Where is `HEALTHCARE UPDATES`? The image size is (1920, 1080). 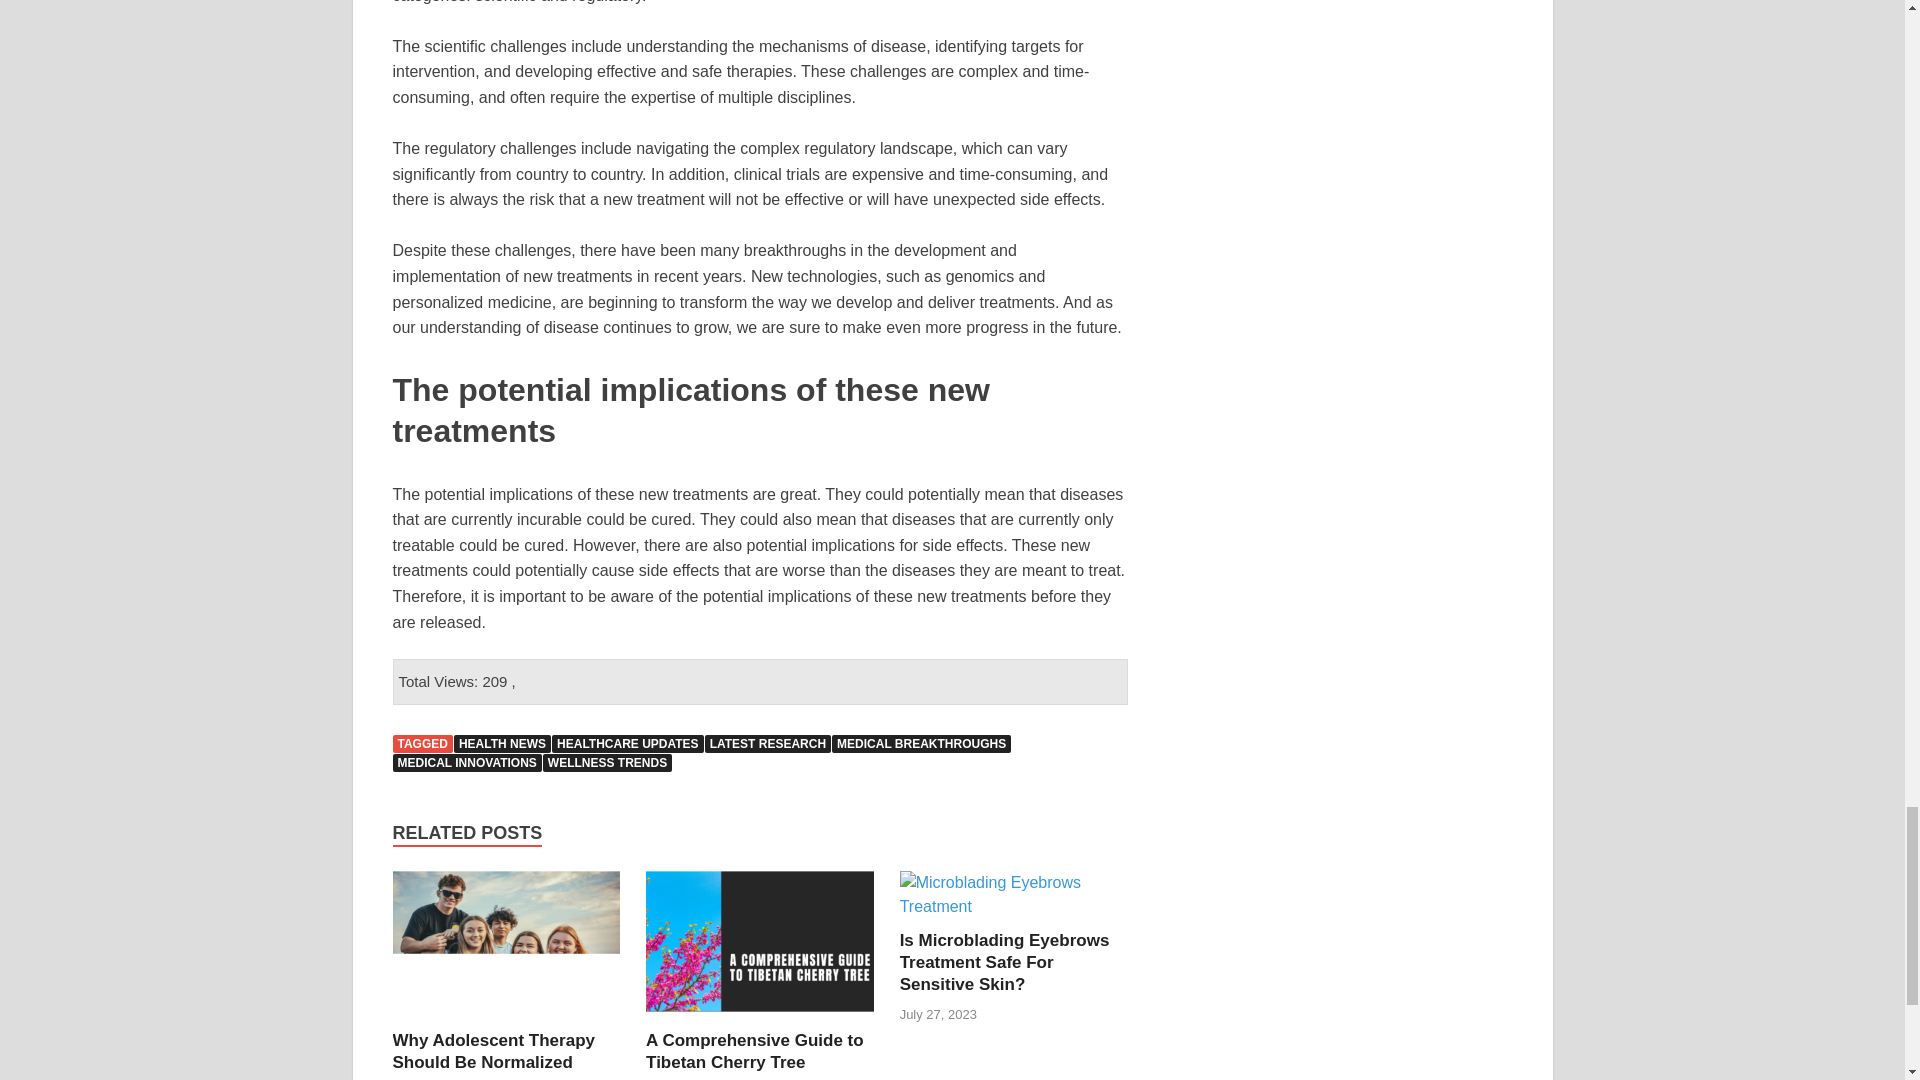 HEALTHCARE UPDATES is located at coordinates (628, 744).